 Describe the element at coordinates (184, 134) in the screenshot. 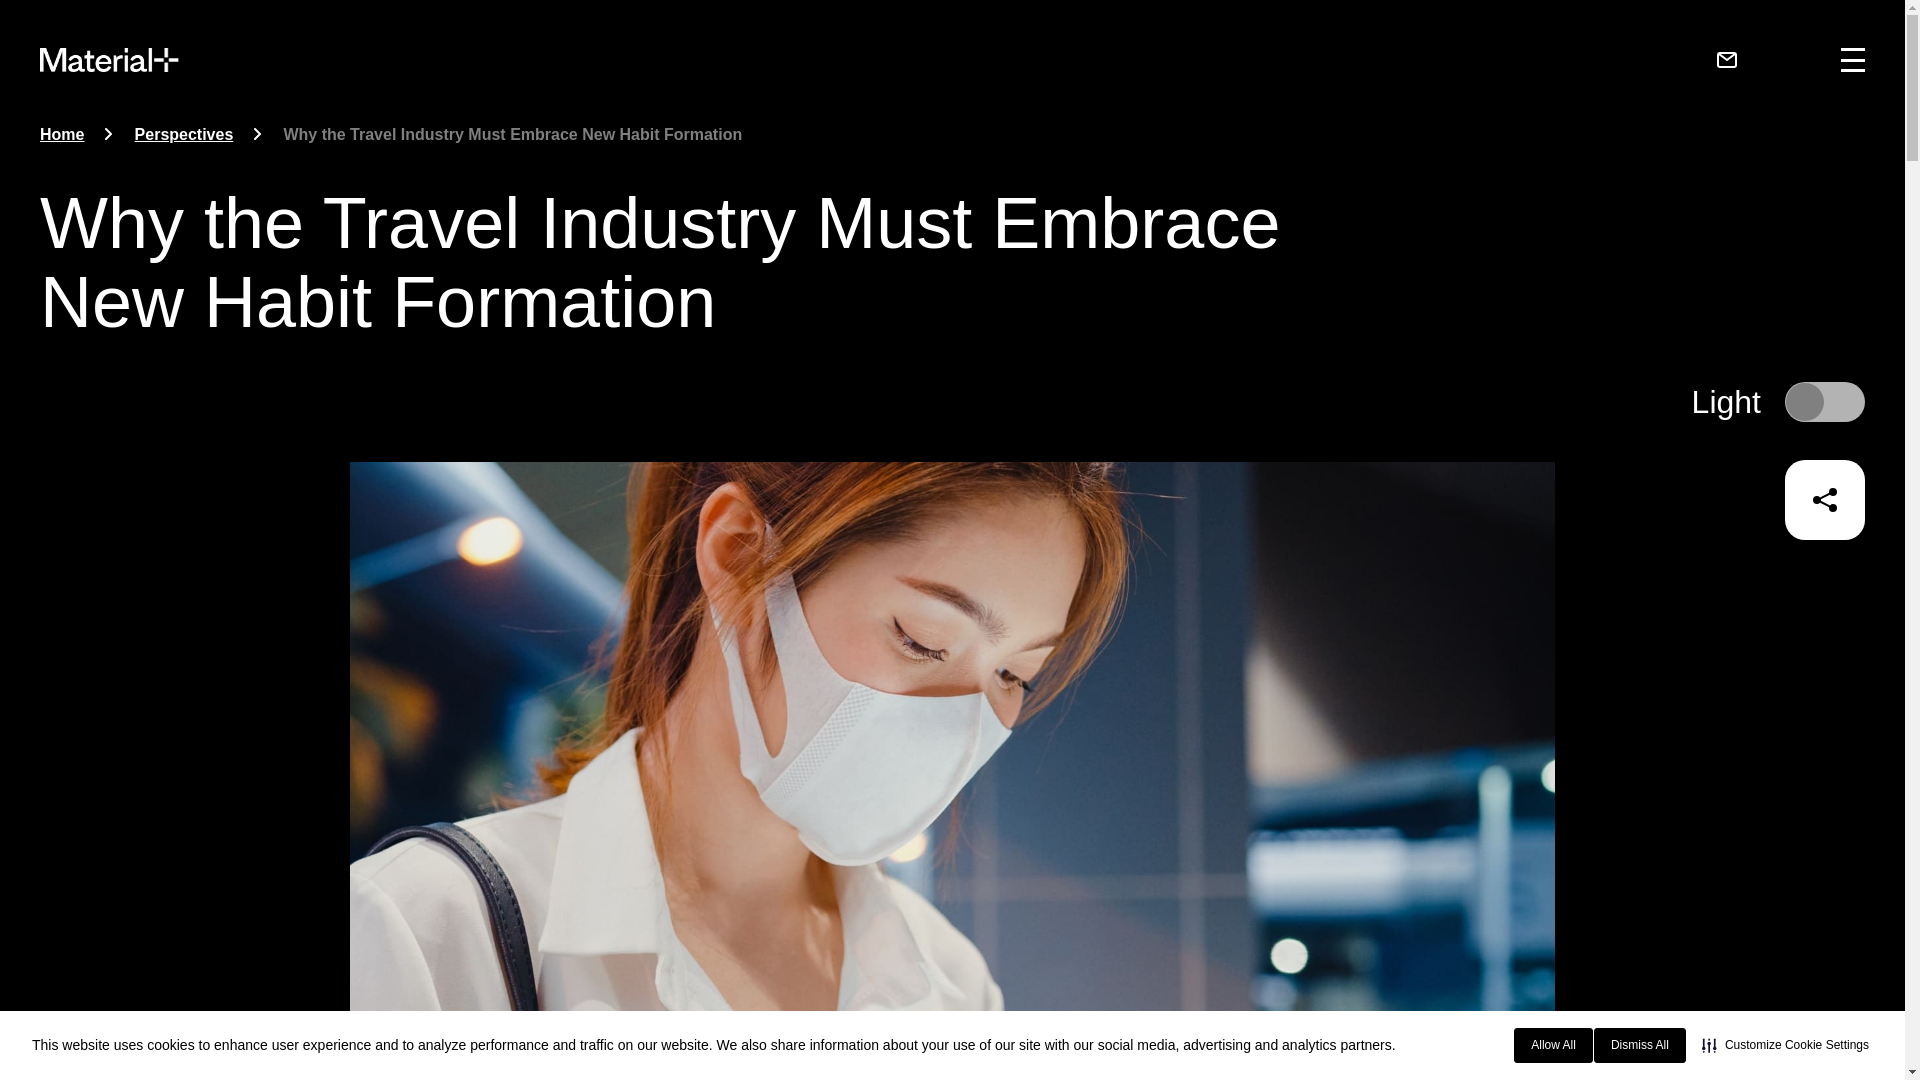

I see `Perspectives` at that location.